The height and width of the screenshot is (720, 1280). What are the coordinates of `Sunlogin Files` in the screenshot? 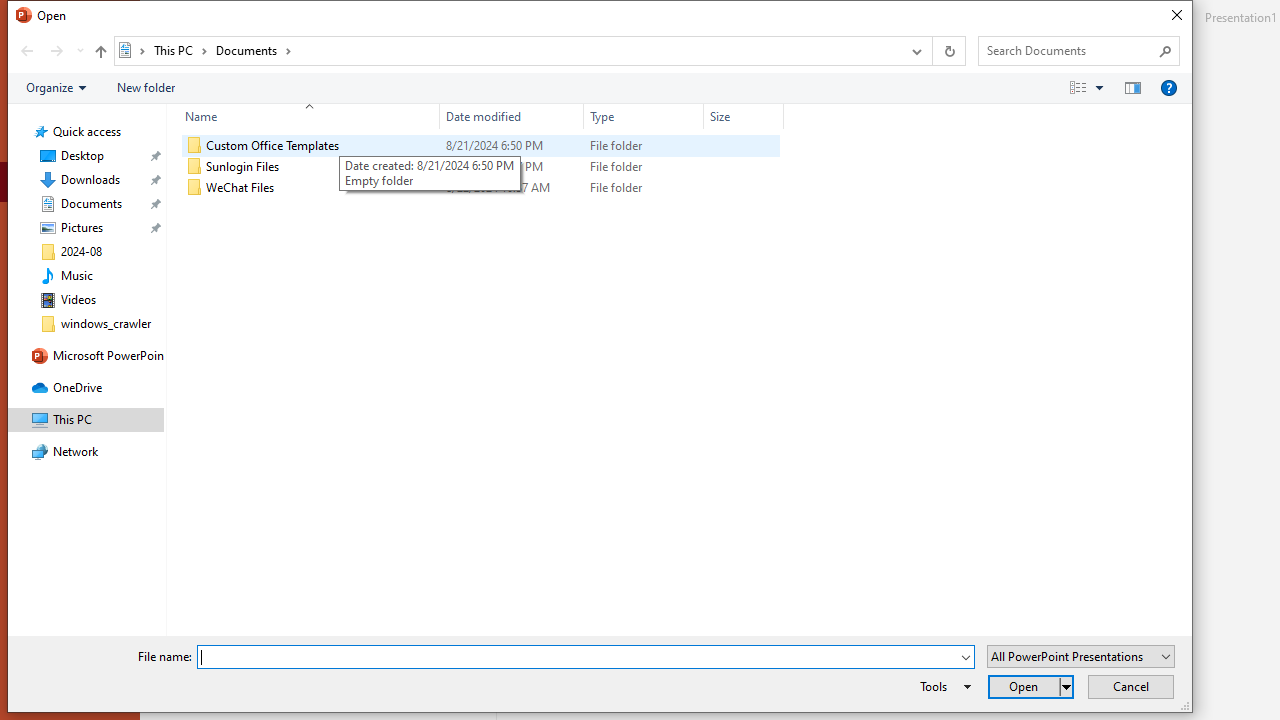 It's located at (480, 166).